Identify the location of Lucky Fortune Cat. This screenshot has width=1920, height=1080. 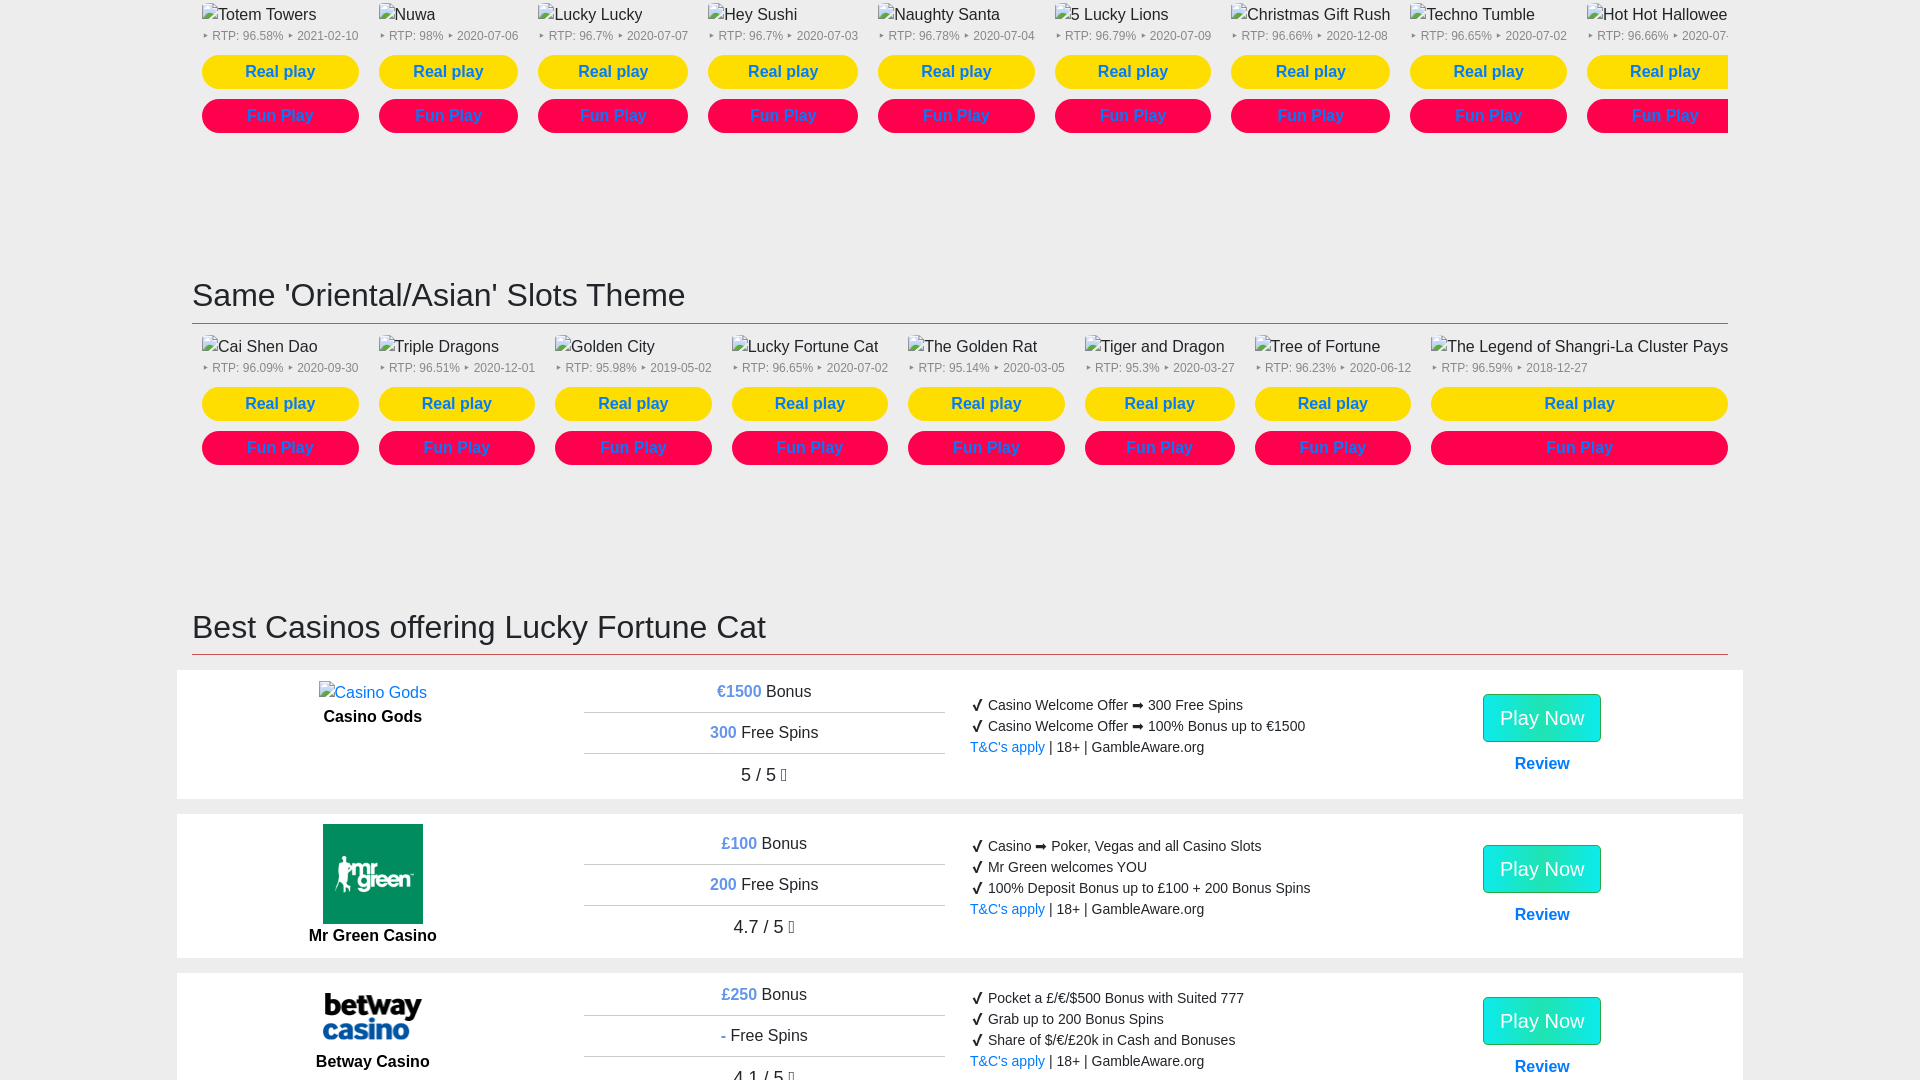
(1836, 15).